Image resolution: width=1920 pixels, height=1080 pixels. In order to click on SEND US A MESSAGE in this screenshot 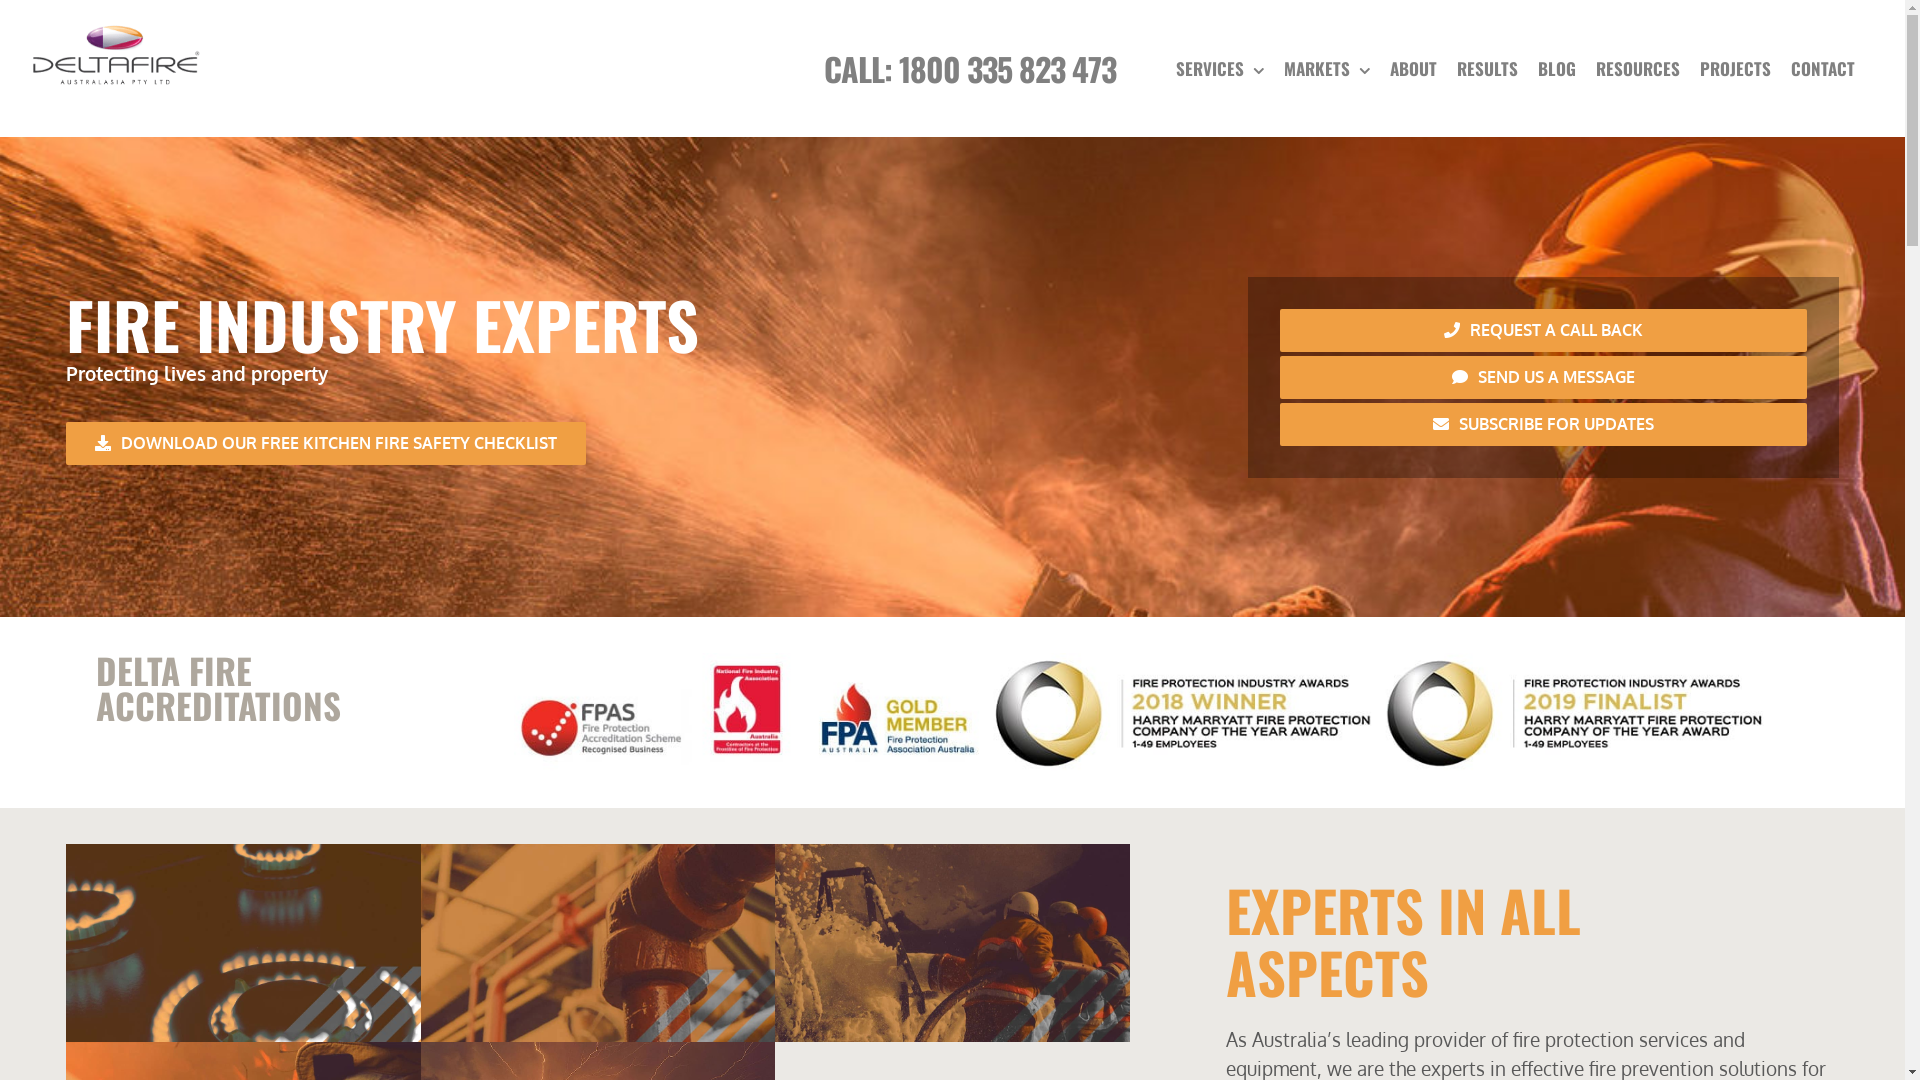, I will do `click(1544, 378)`.